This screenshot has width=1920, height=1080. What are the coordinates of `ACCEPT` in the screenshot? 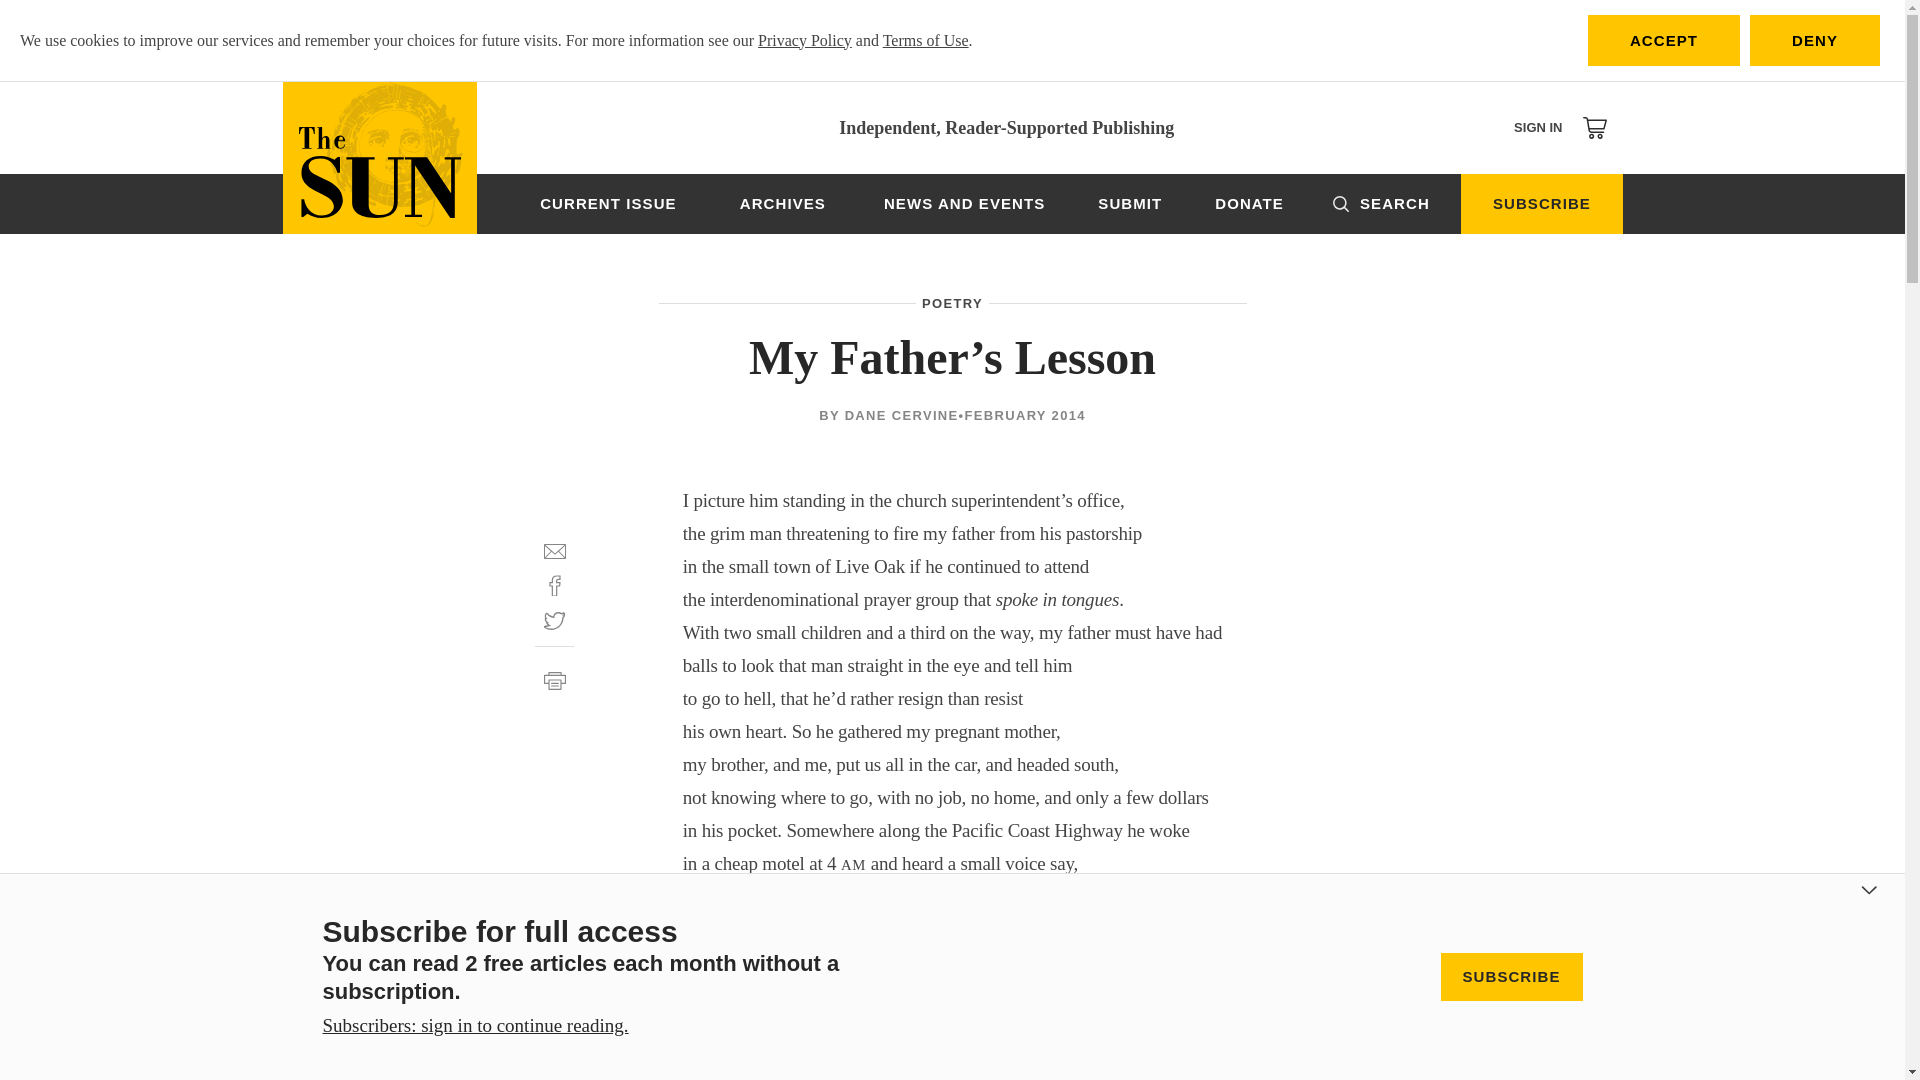 It's located at (1663, 40).